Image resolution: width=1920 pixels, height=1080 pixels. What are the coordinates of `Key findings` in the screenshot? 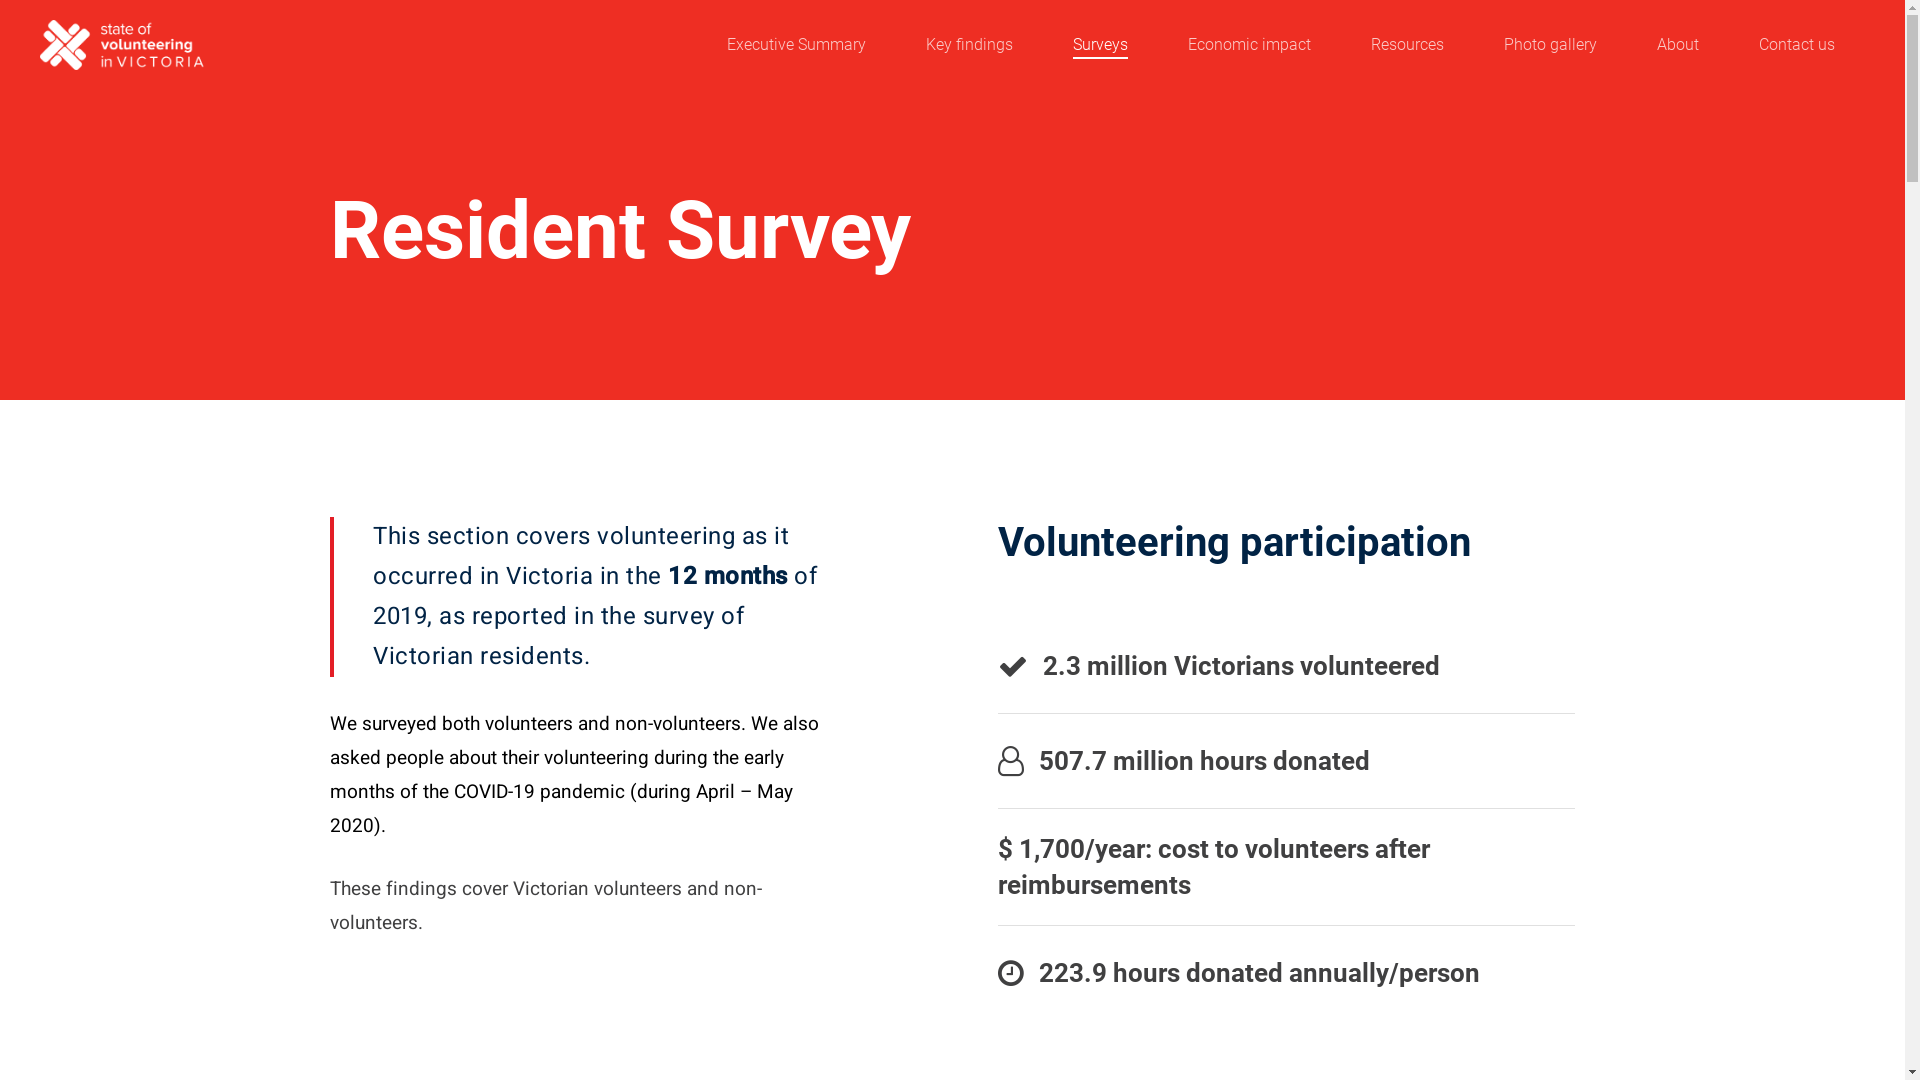 It's located at (970, 45).